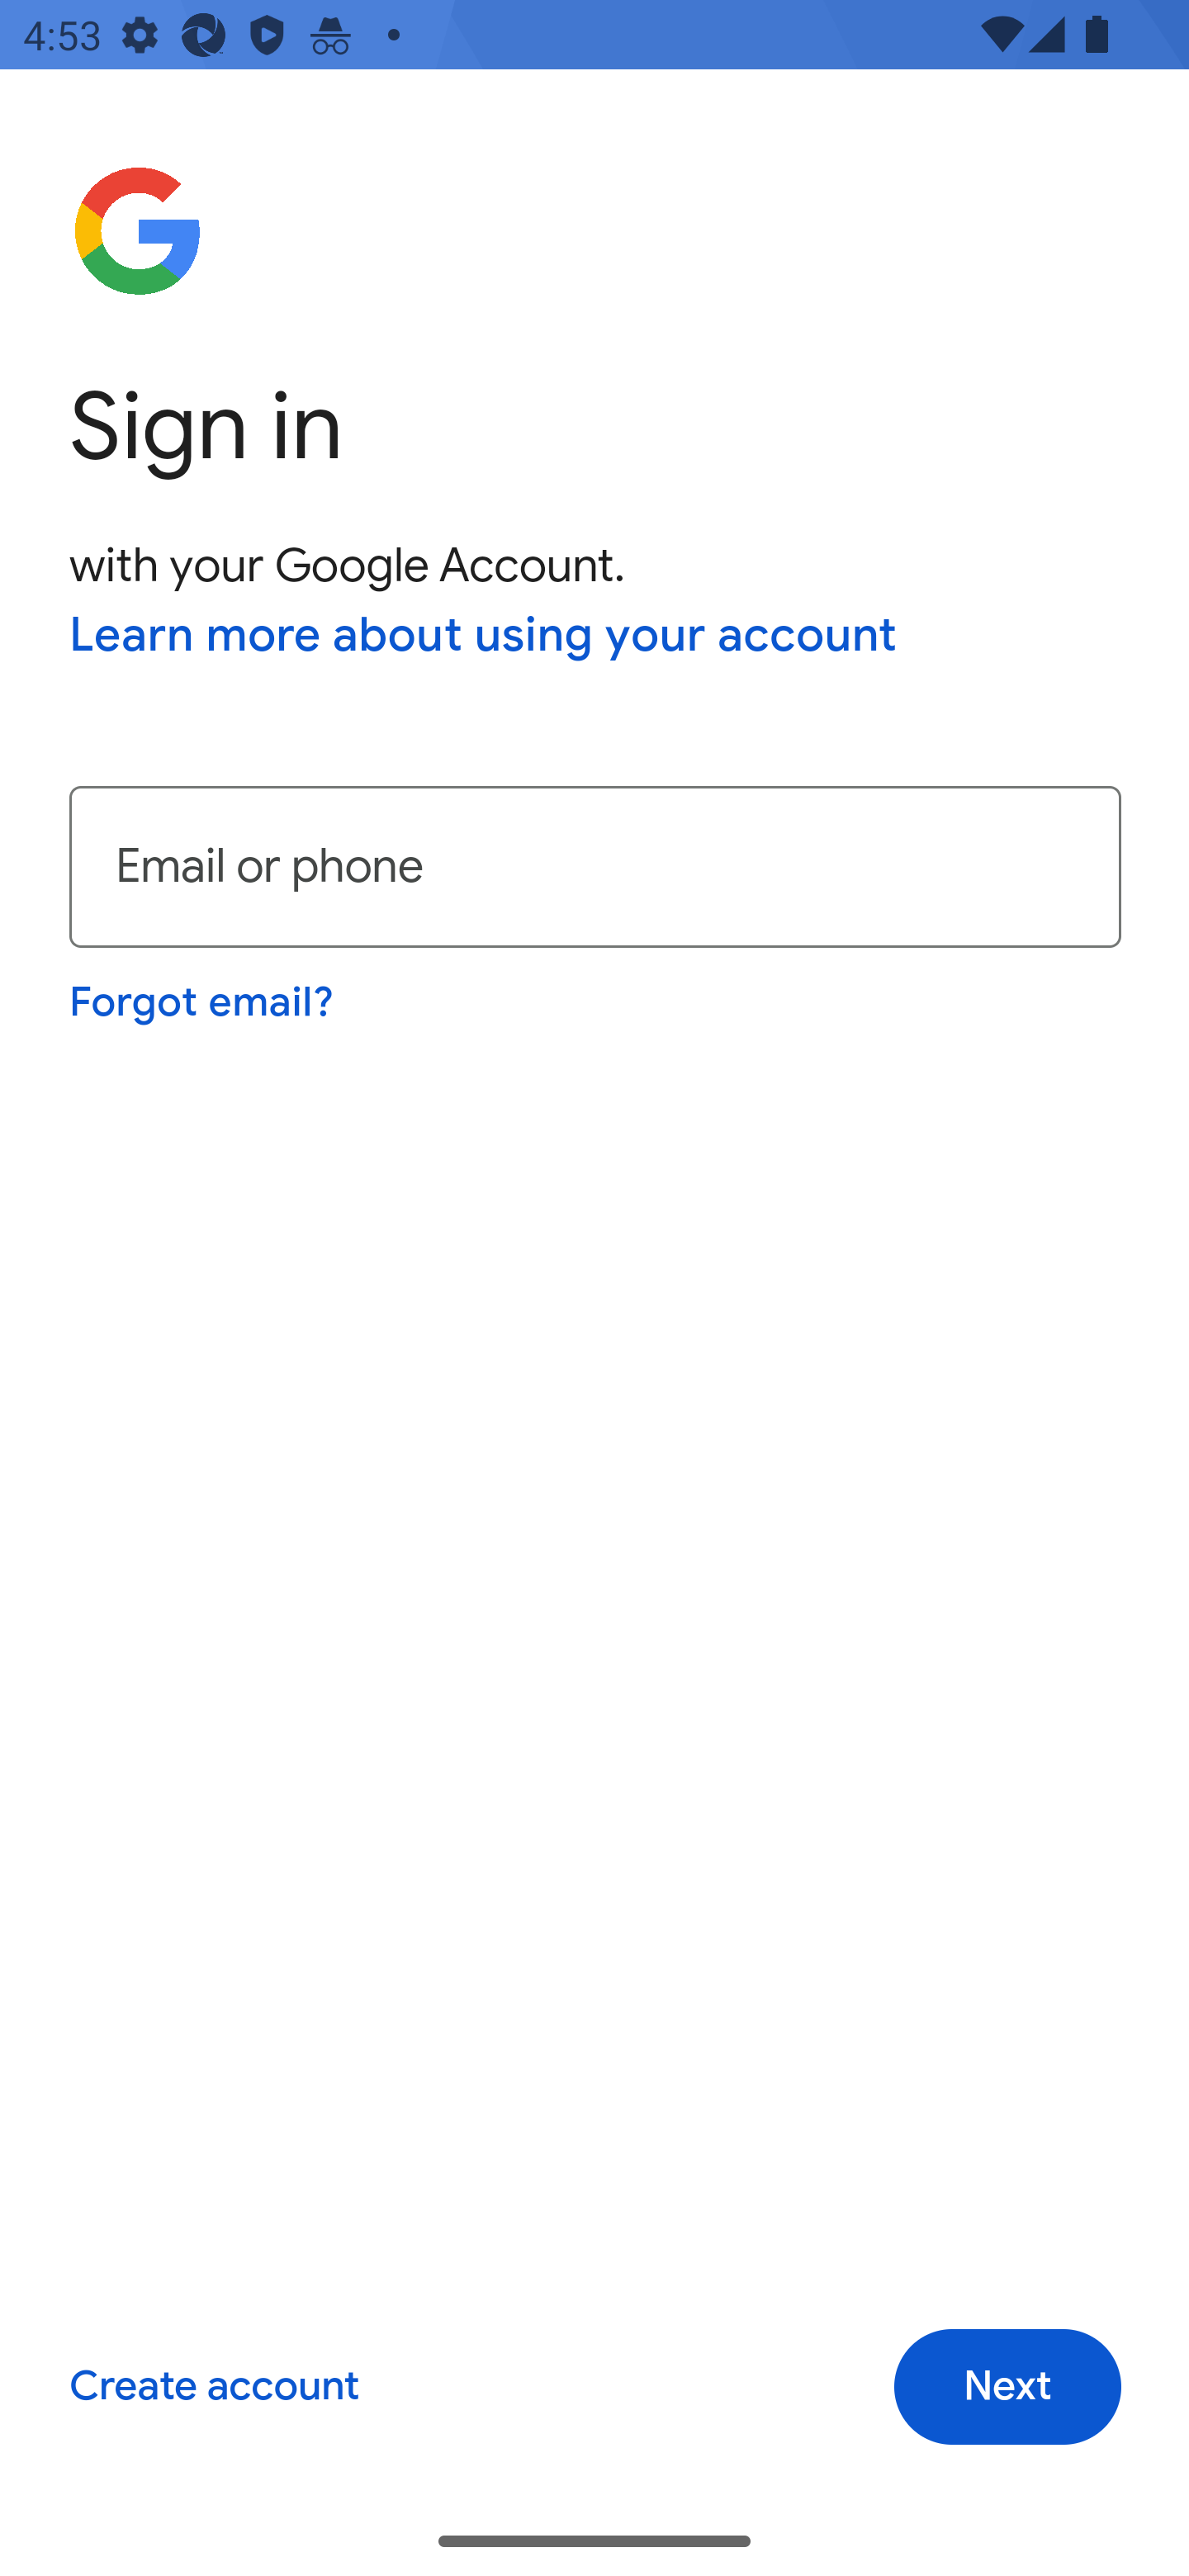  What do you see at coordinates (484, 637) in the screenshot?
I see `Learn more about using your account` at bounding box center [484, 637].